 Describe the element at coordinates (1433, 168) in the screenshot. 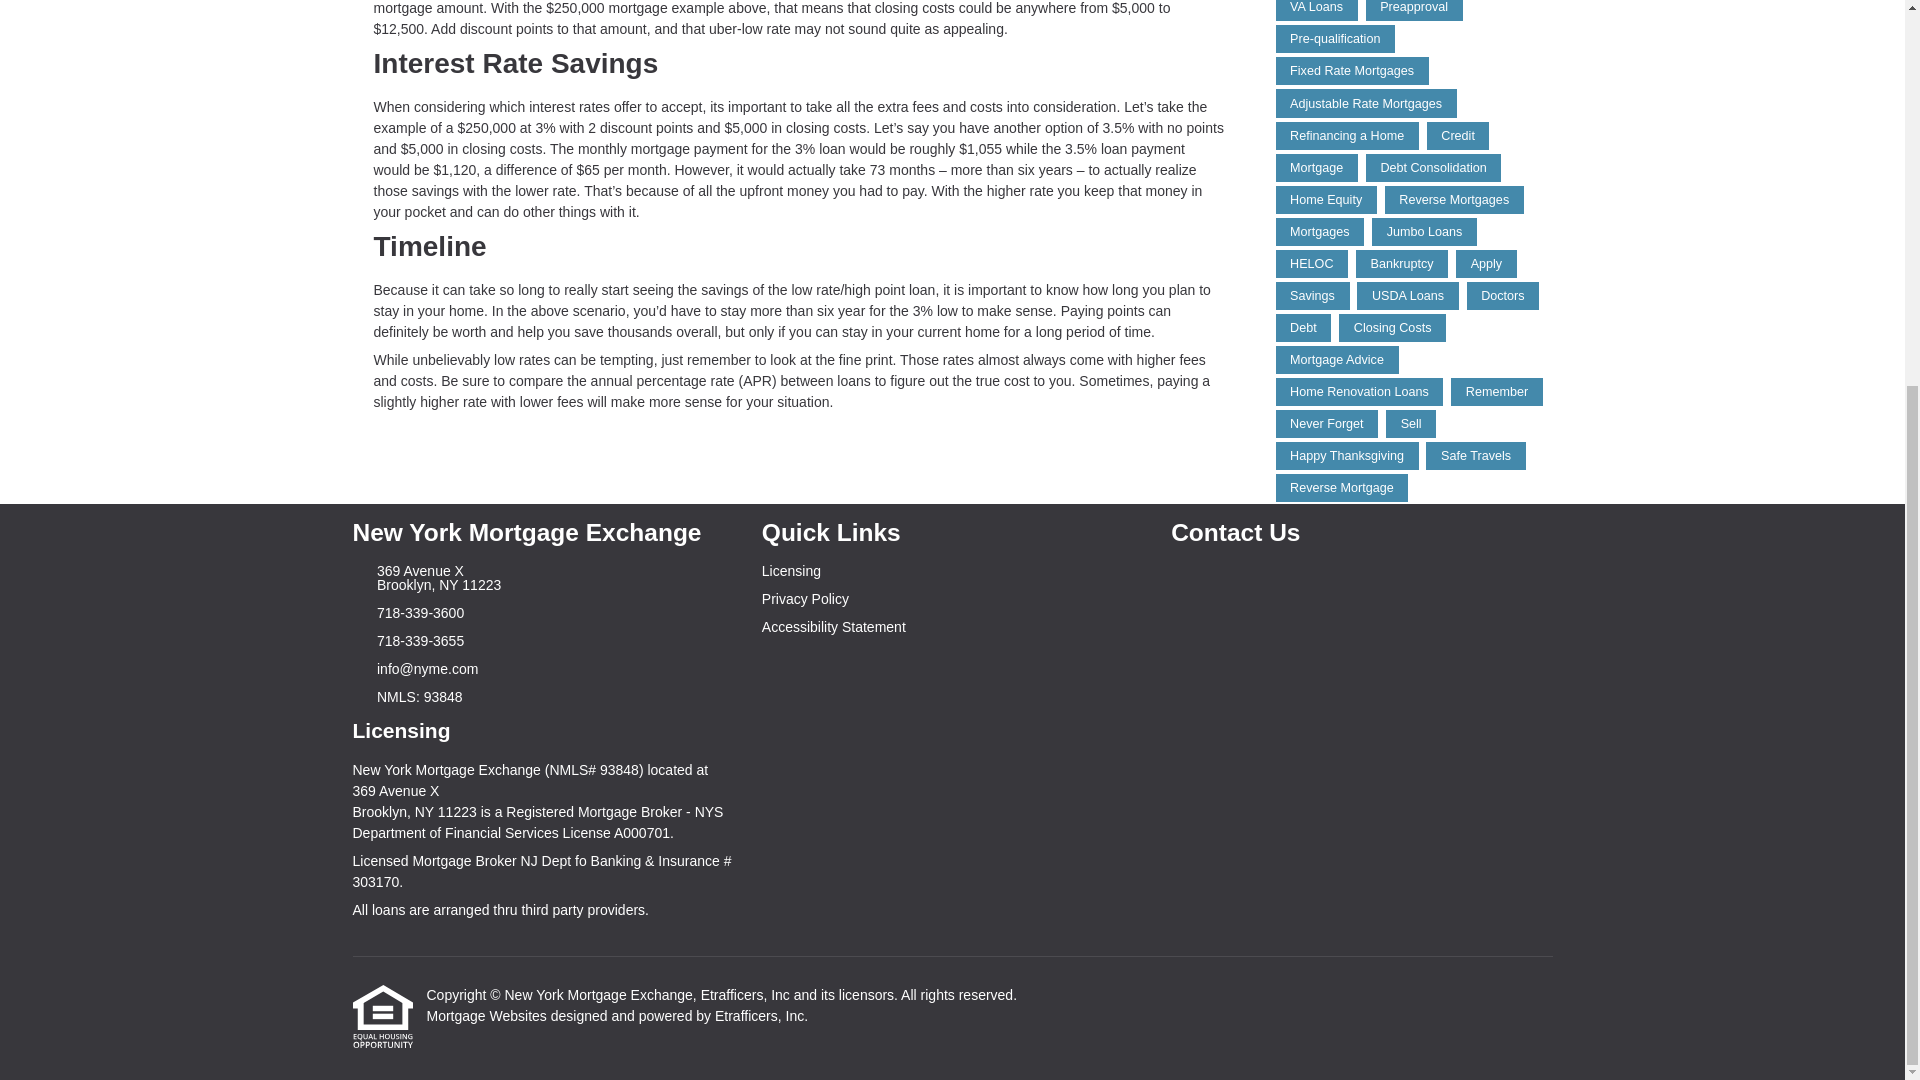

I see `Debt Consolidation` at that location.